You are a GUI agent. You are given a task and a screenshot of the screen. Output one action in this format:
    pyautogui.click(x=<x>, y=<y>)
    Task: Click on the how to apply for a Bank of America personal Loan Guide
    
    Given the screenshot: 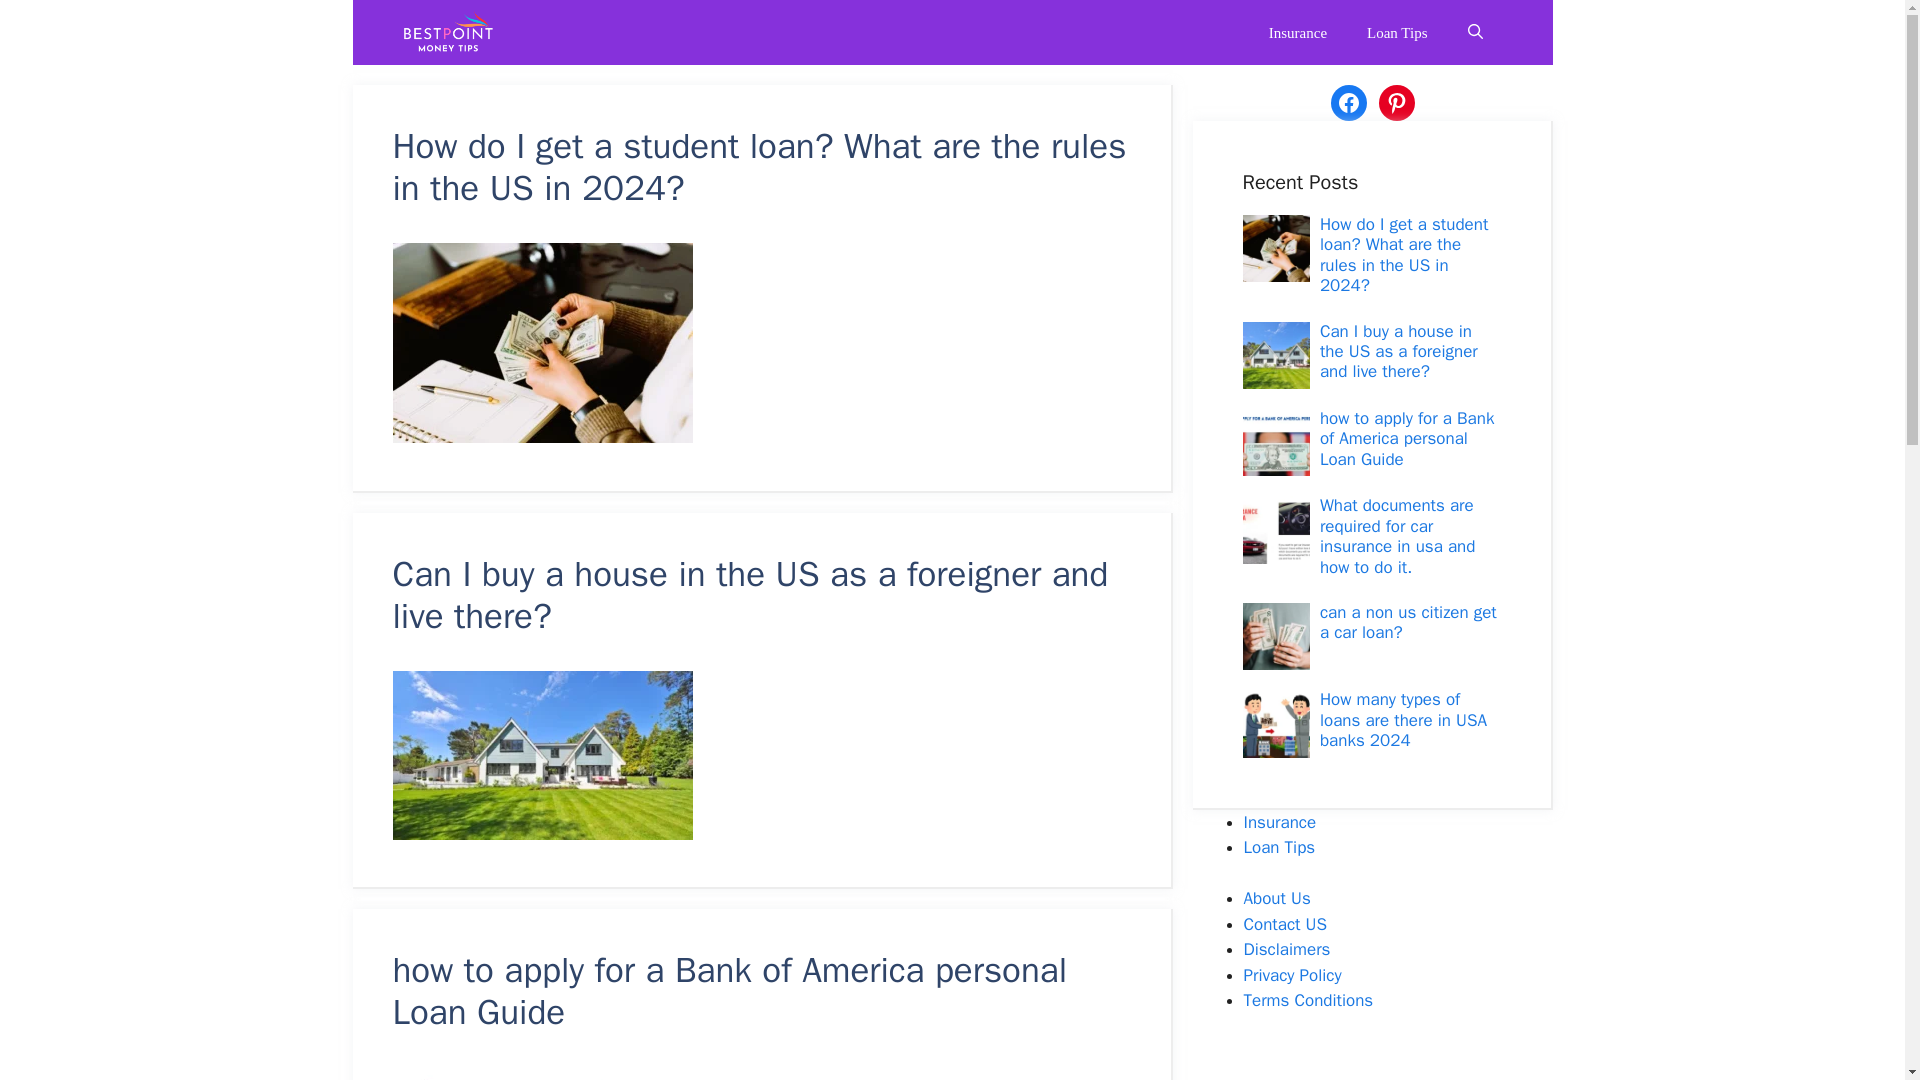 What is the action you would take?
    pyautogui.click(x=729, y=990)
    